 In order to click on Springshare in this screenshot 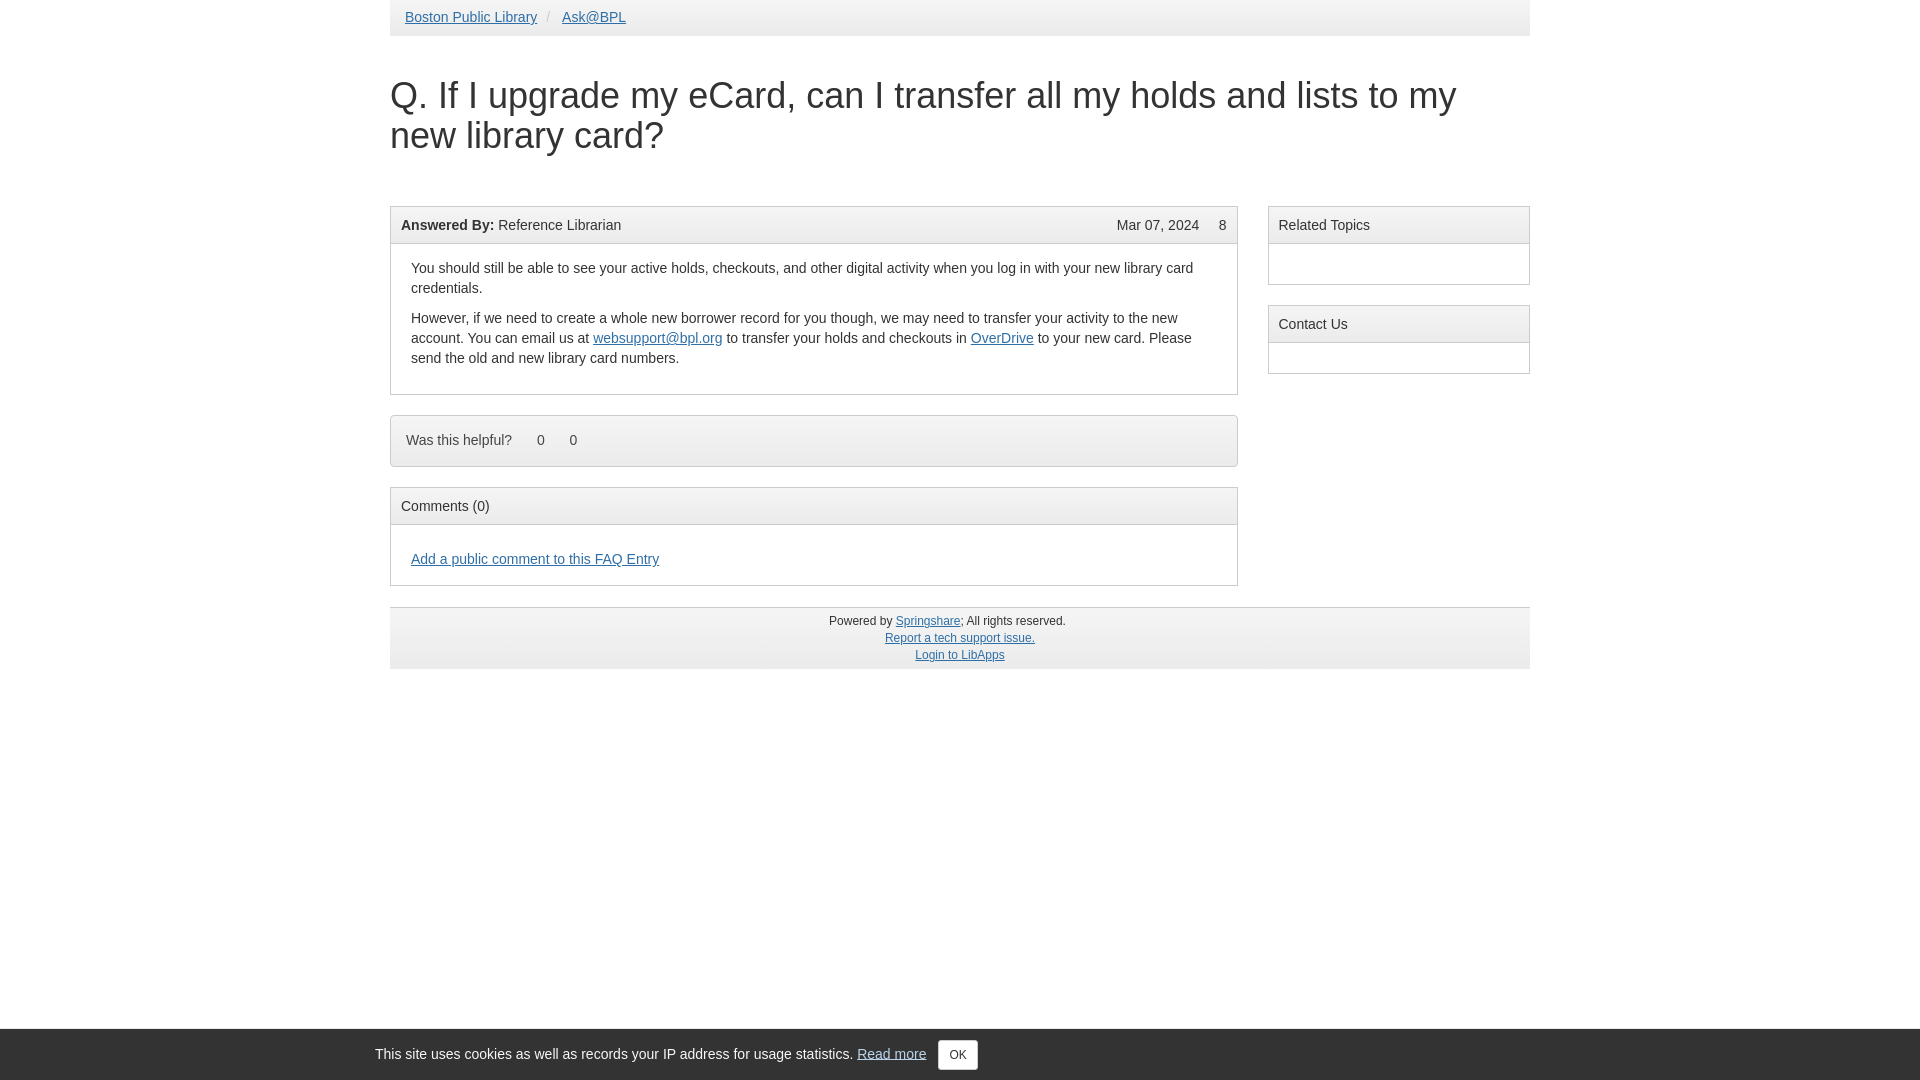, I will do `click(928, 620)`.